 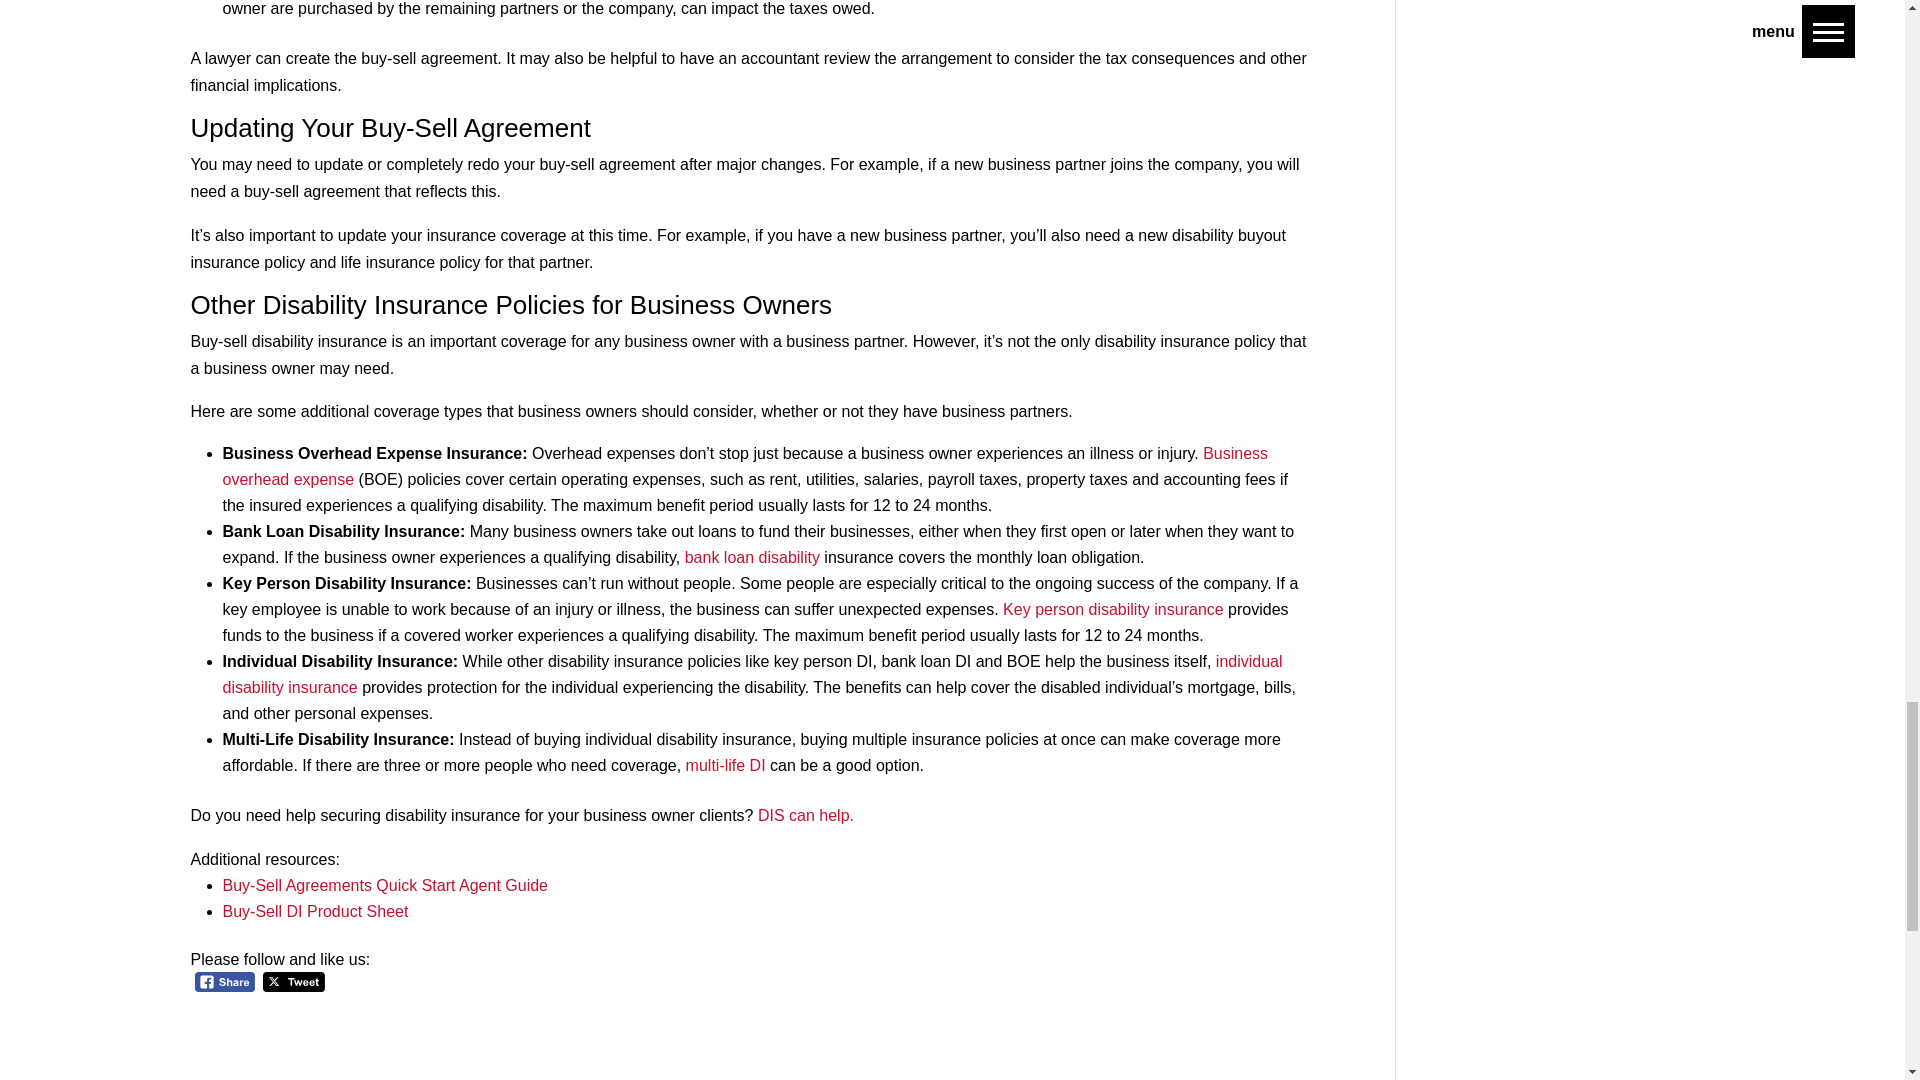 I want to click on Tweet, so click(x=294, y=982).